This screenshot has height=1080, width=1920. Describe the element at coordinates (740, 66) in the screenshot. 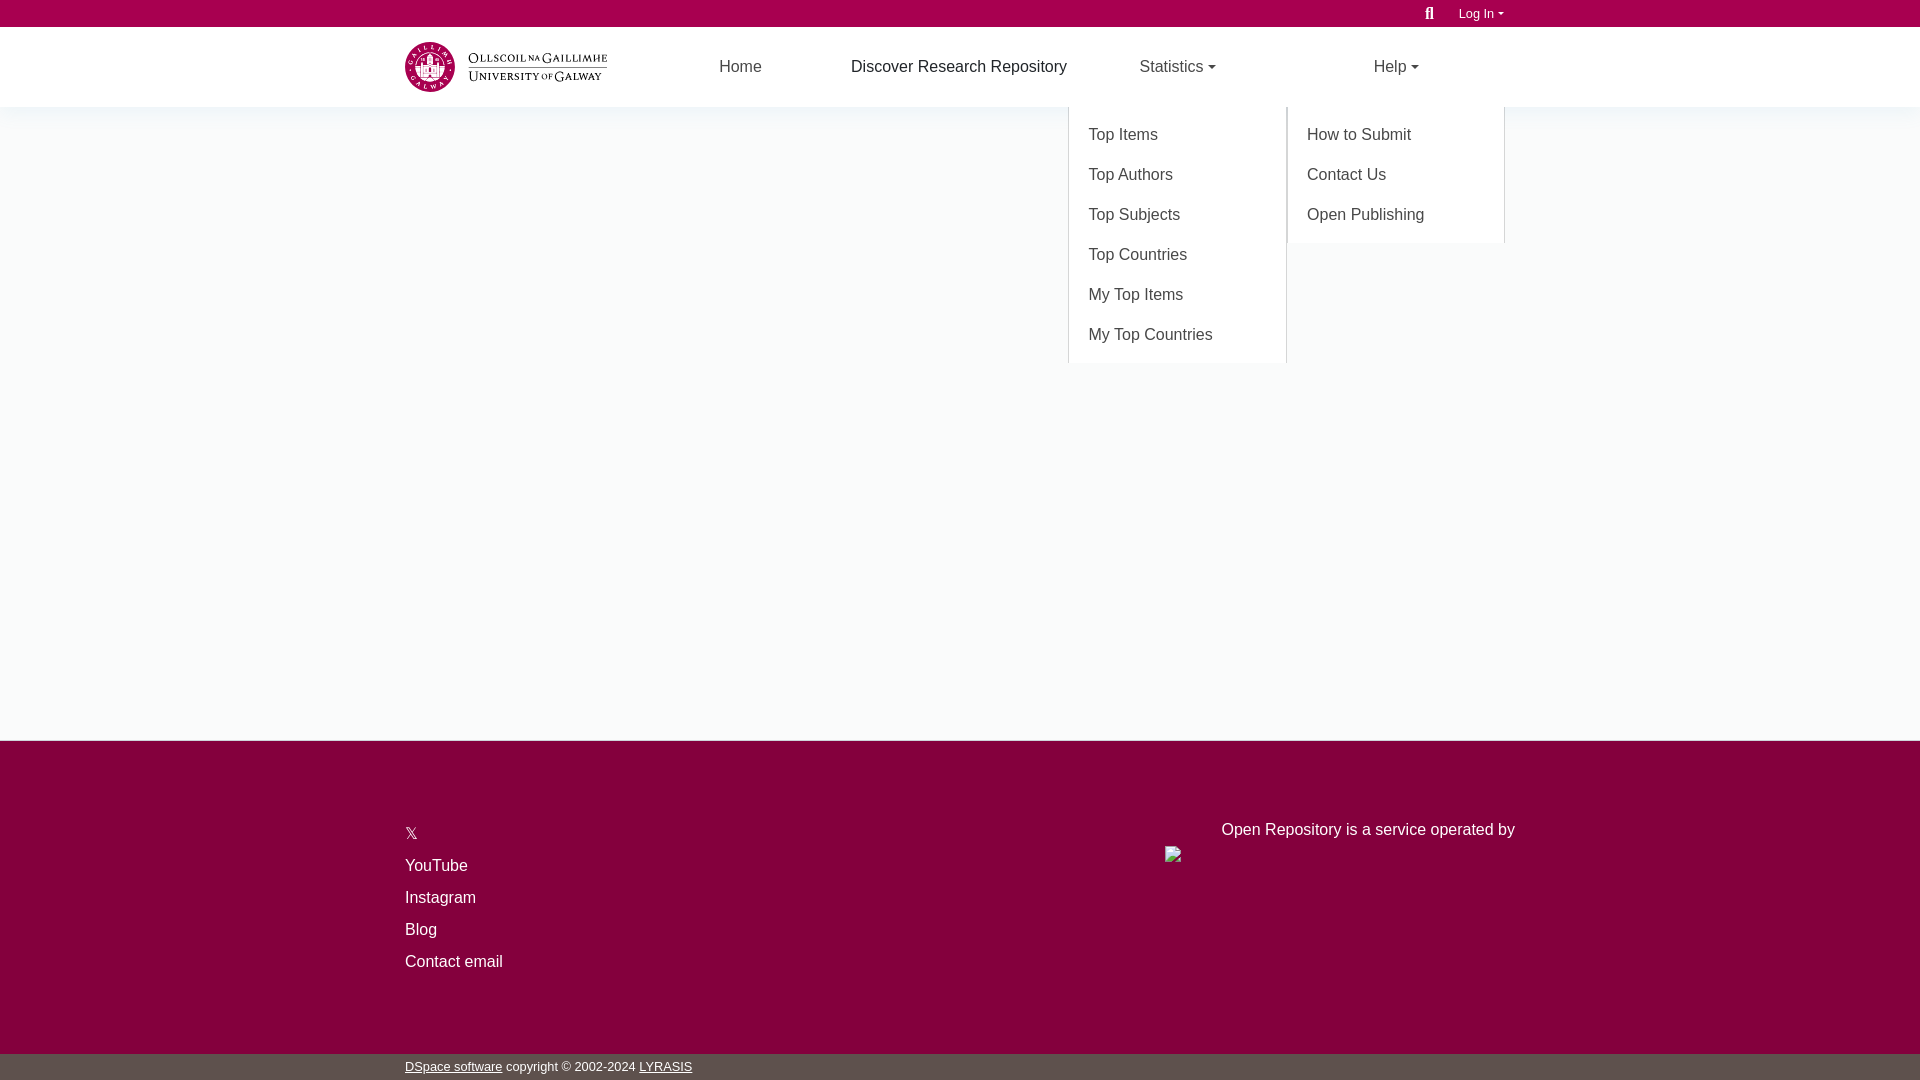

I see `Home` at that location.